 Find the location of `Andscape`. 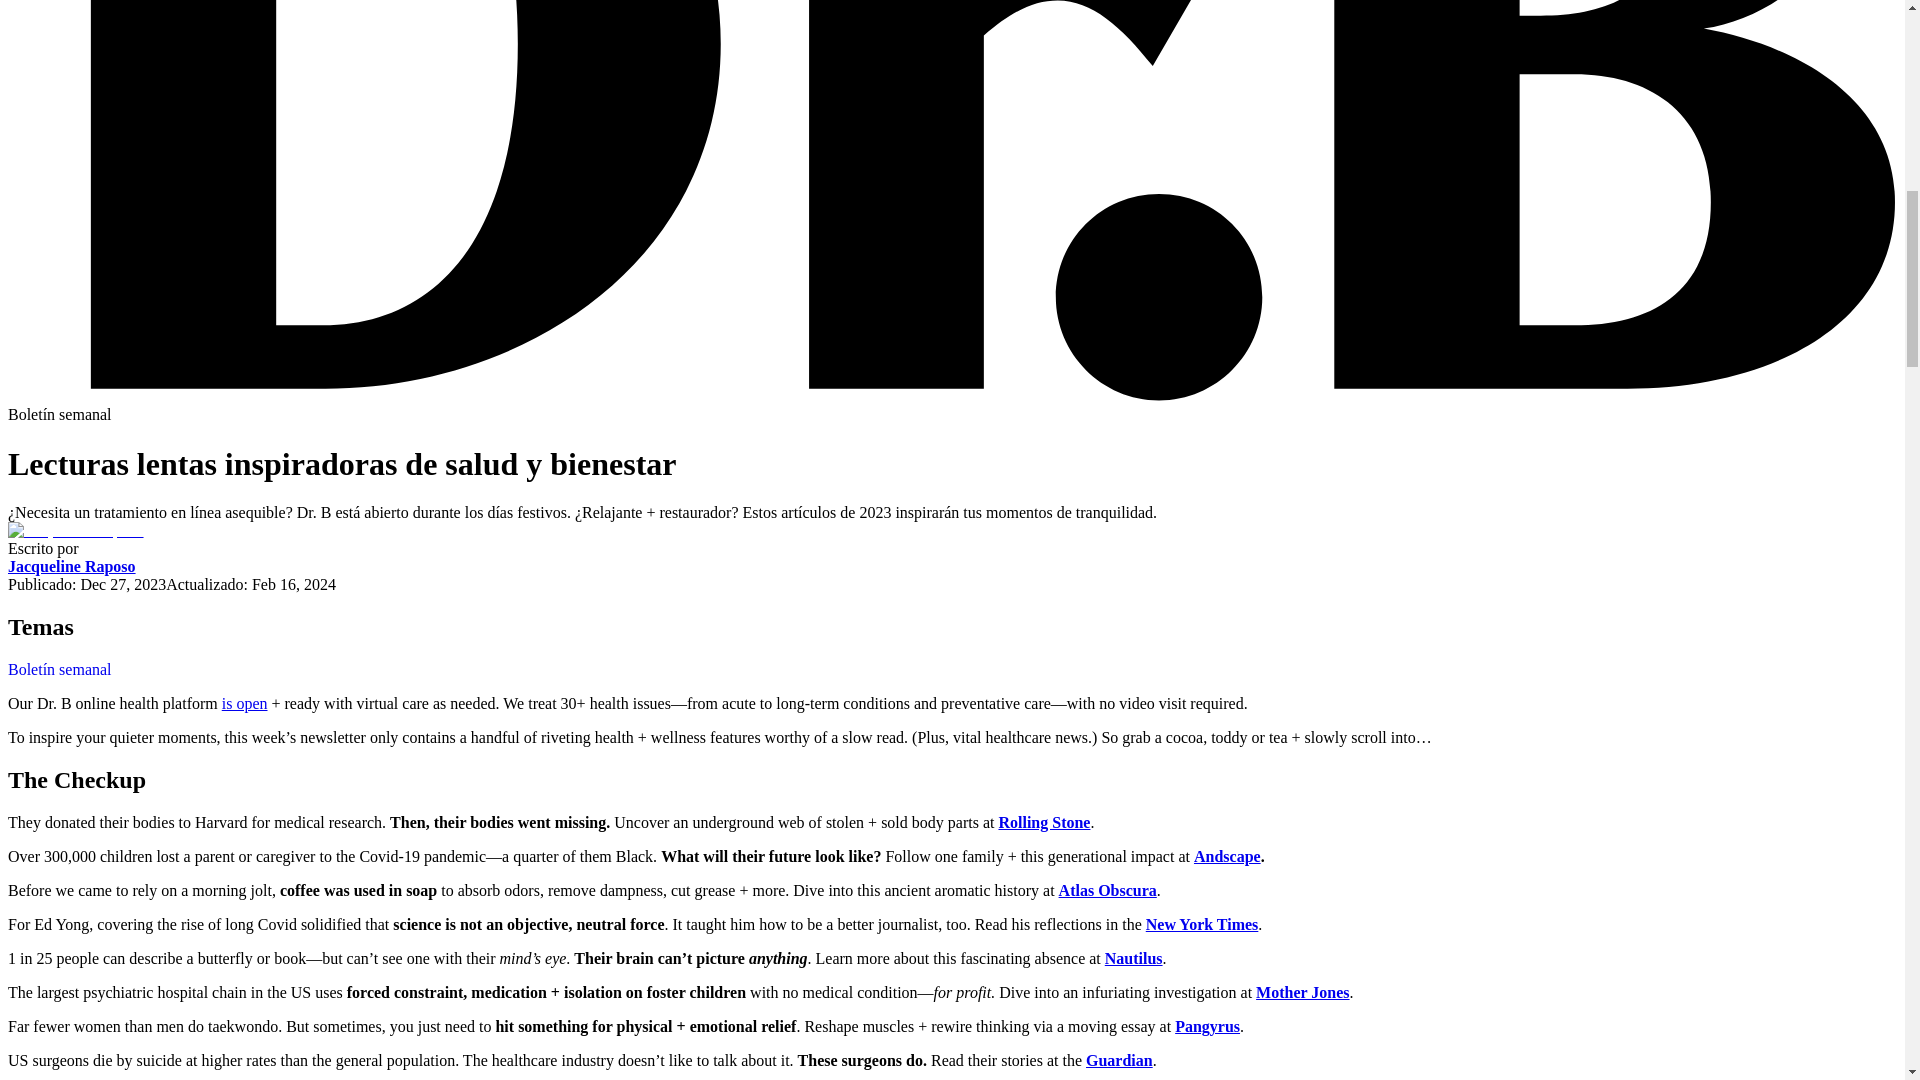

Andscape is located at coordinates (1228, 856).